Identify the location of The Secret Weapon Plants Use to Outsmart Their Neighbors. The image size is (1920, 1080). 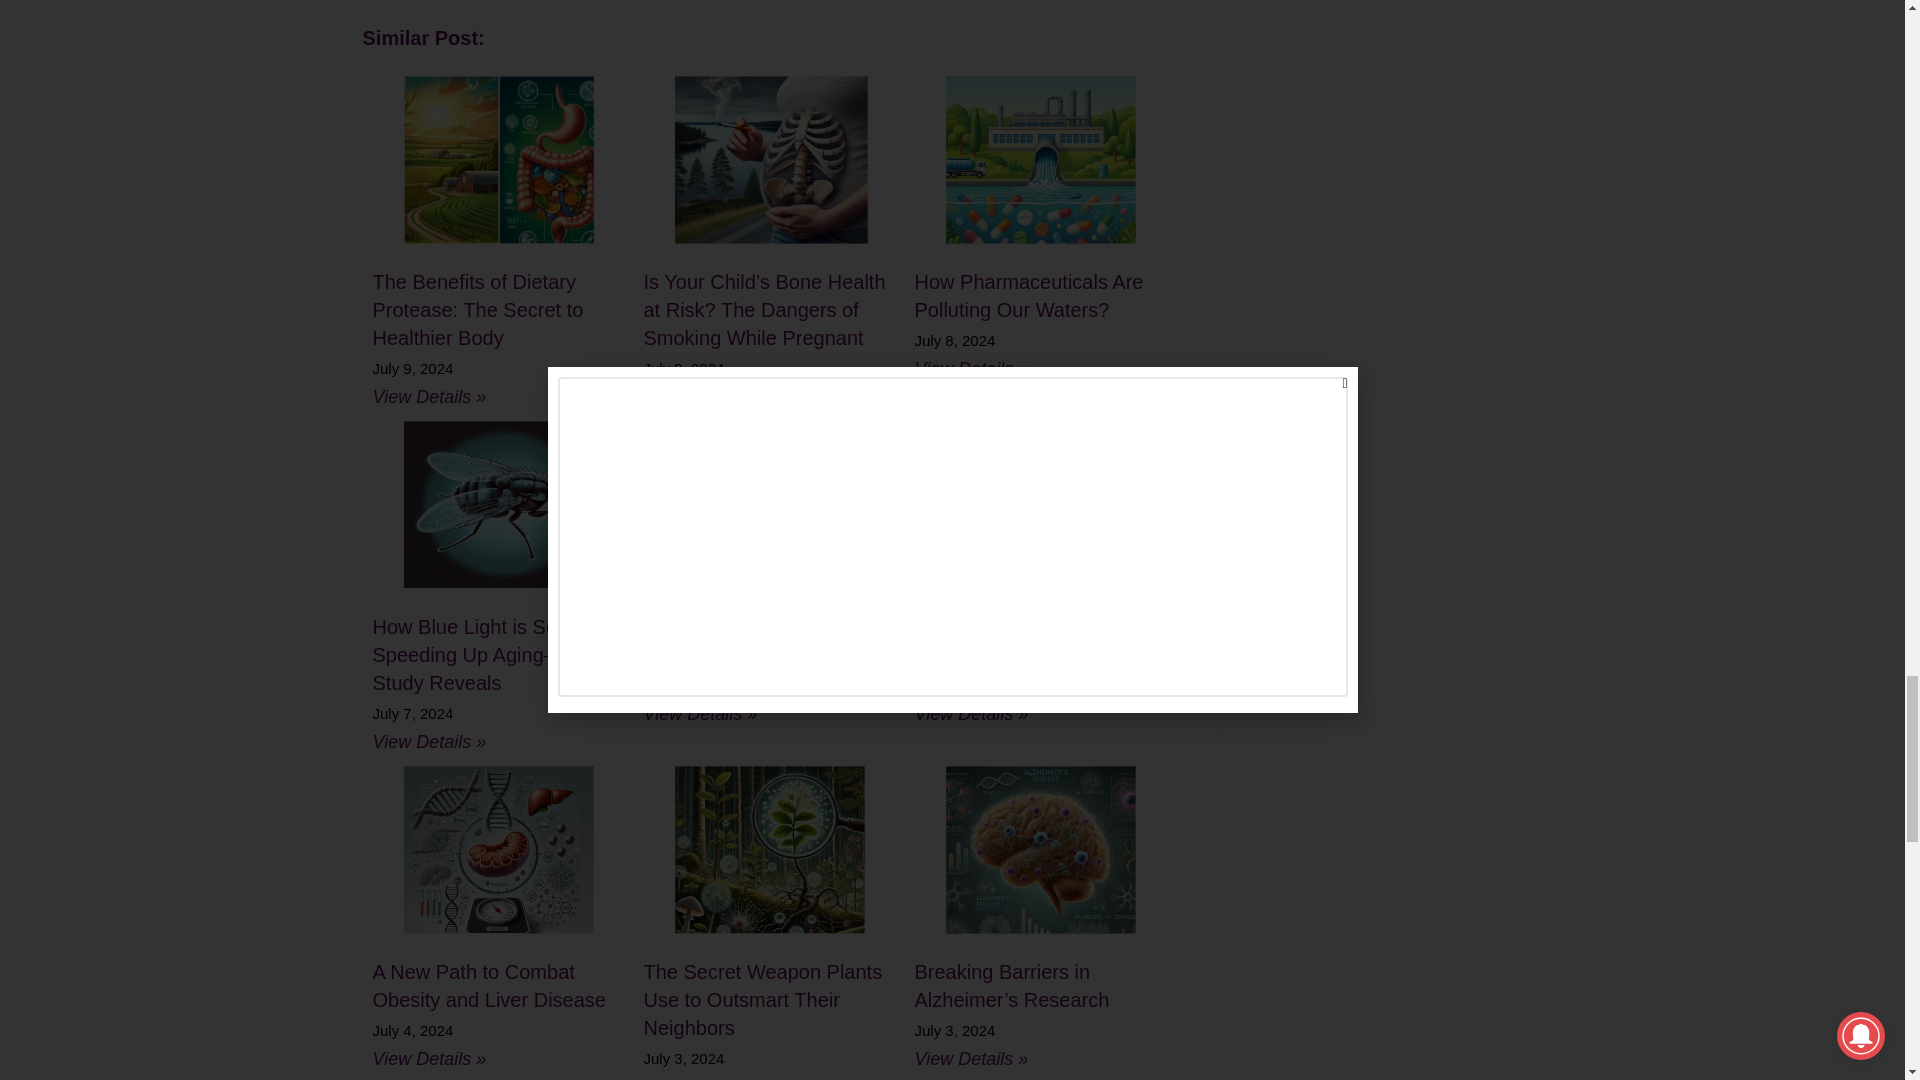
(766, 849).